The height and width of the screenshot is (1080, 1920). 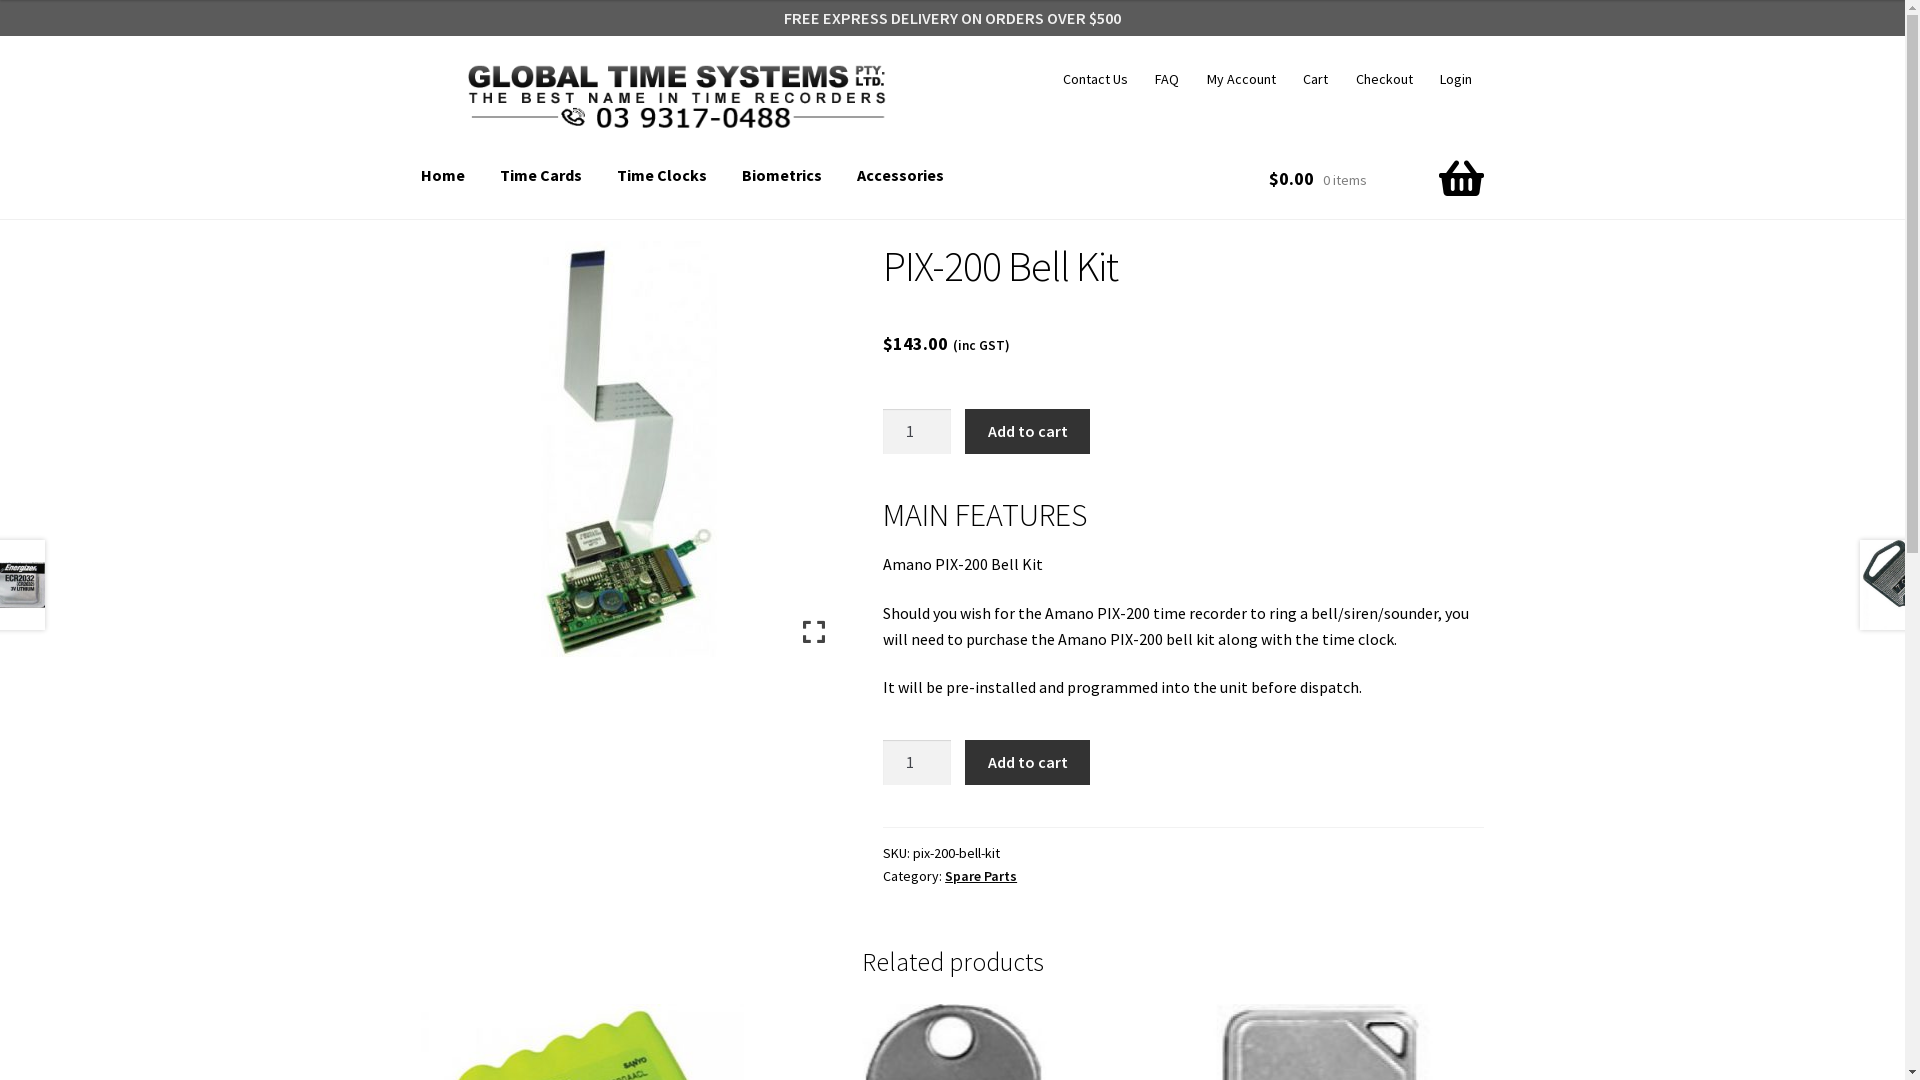 I want to click on $0.00 0 items, so click(x=1376, y=178).